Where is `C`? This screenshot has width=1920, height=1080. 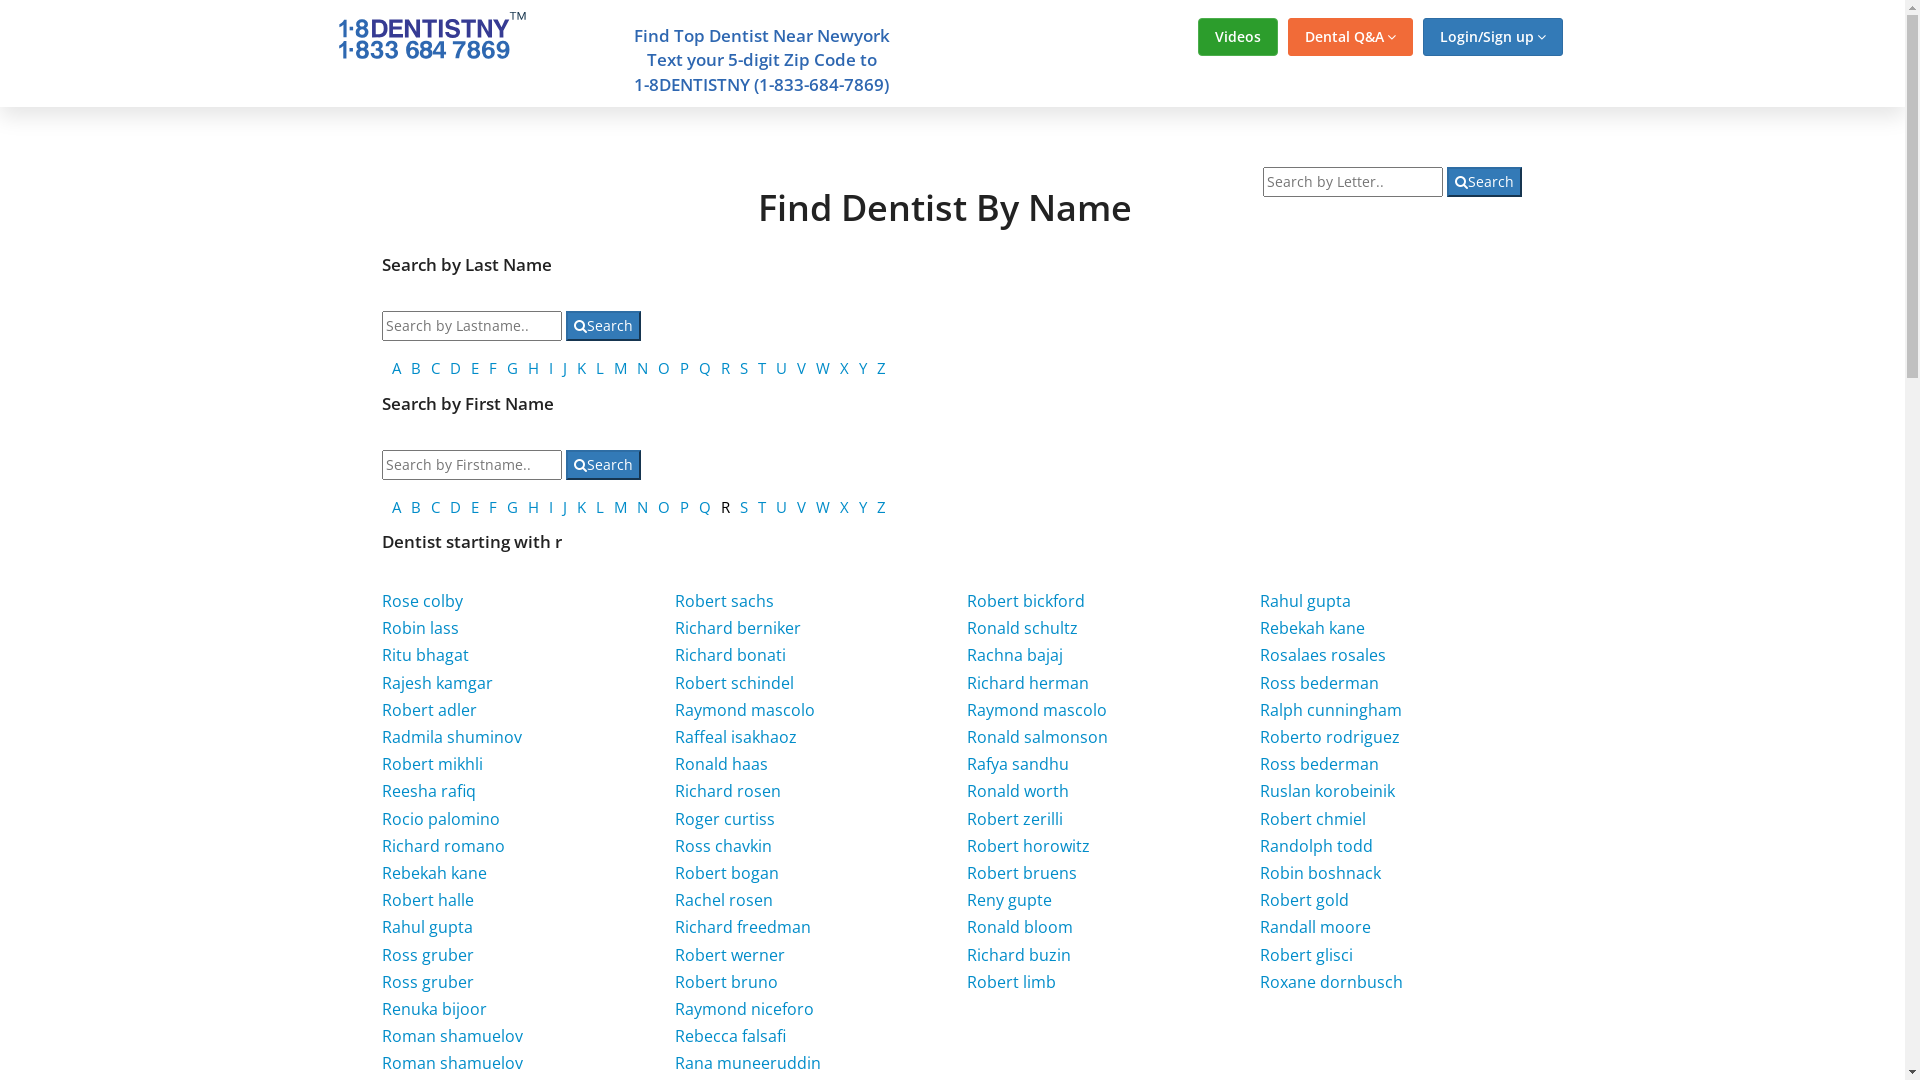 C is located at coordinates (436, 368).